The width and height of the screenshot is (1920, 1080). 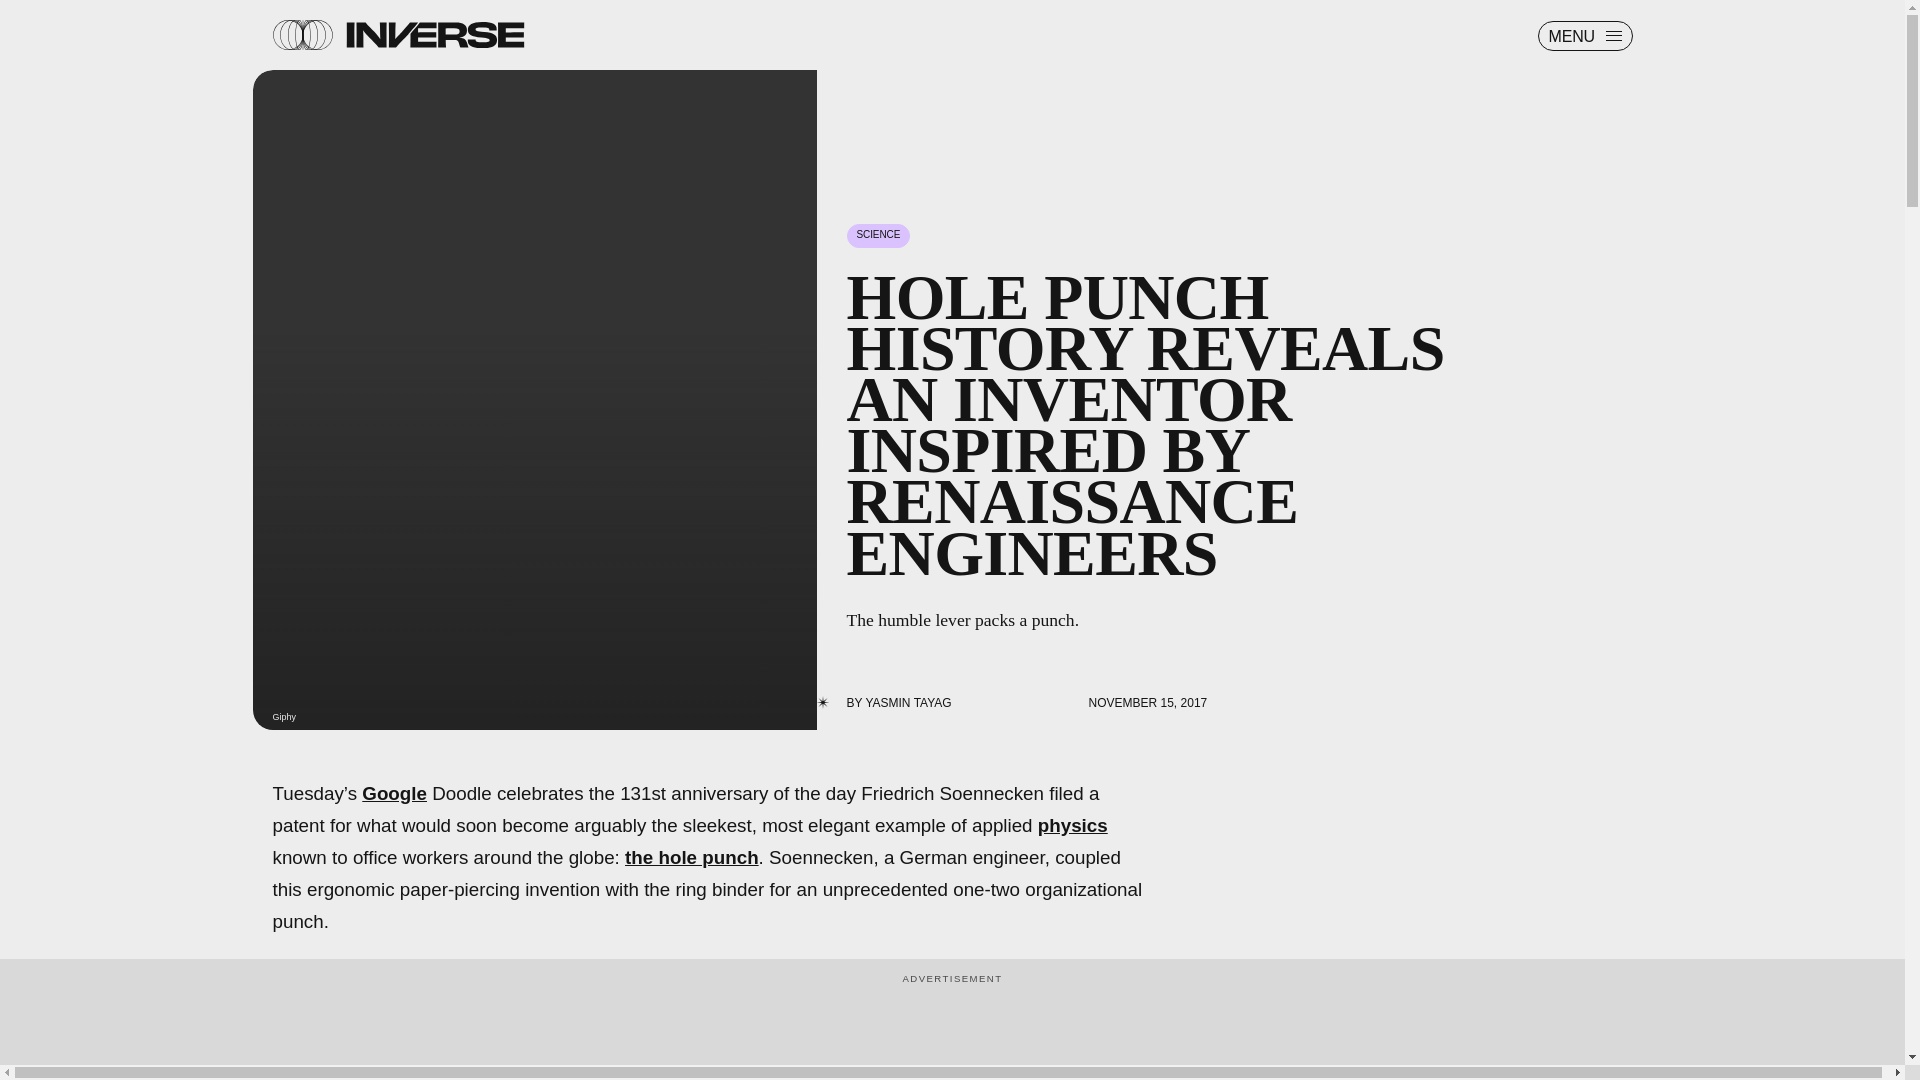 I want to click on physics, so click(x=1072, y=825).